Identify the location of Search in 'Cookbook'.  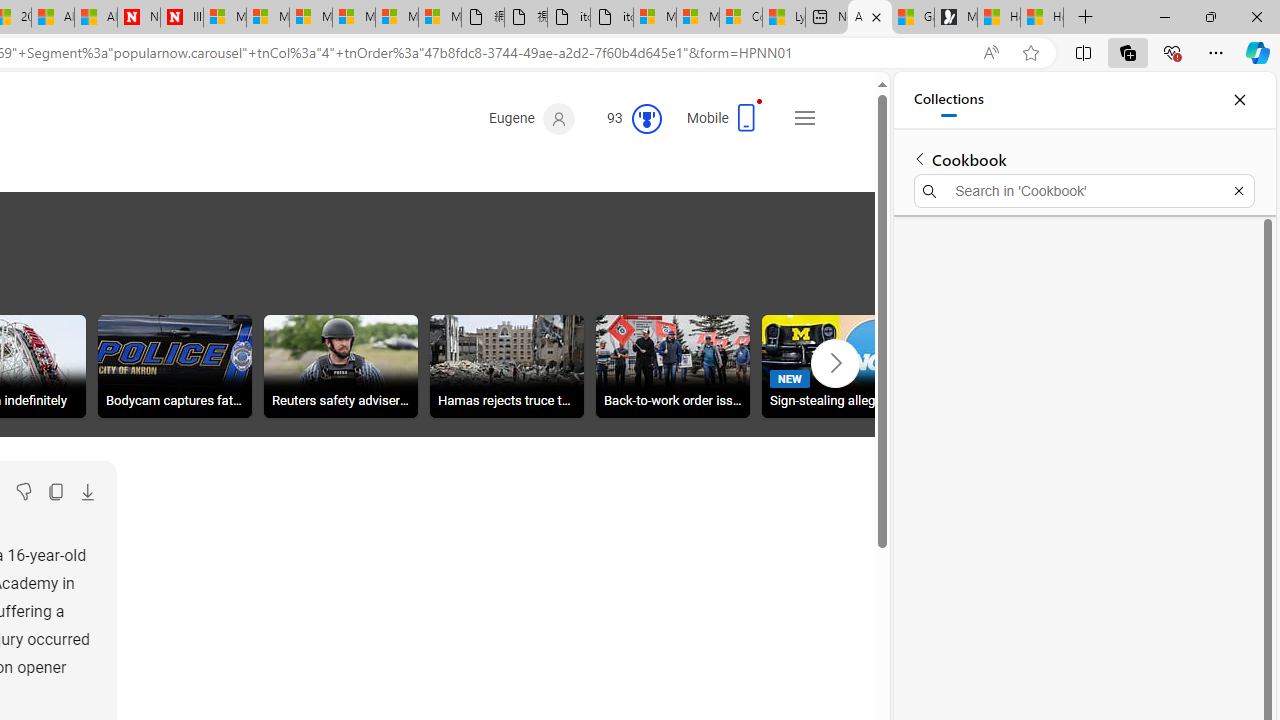
(1084, 190).